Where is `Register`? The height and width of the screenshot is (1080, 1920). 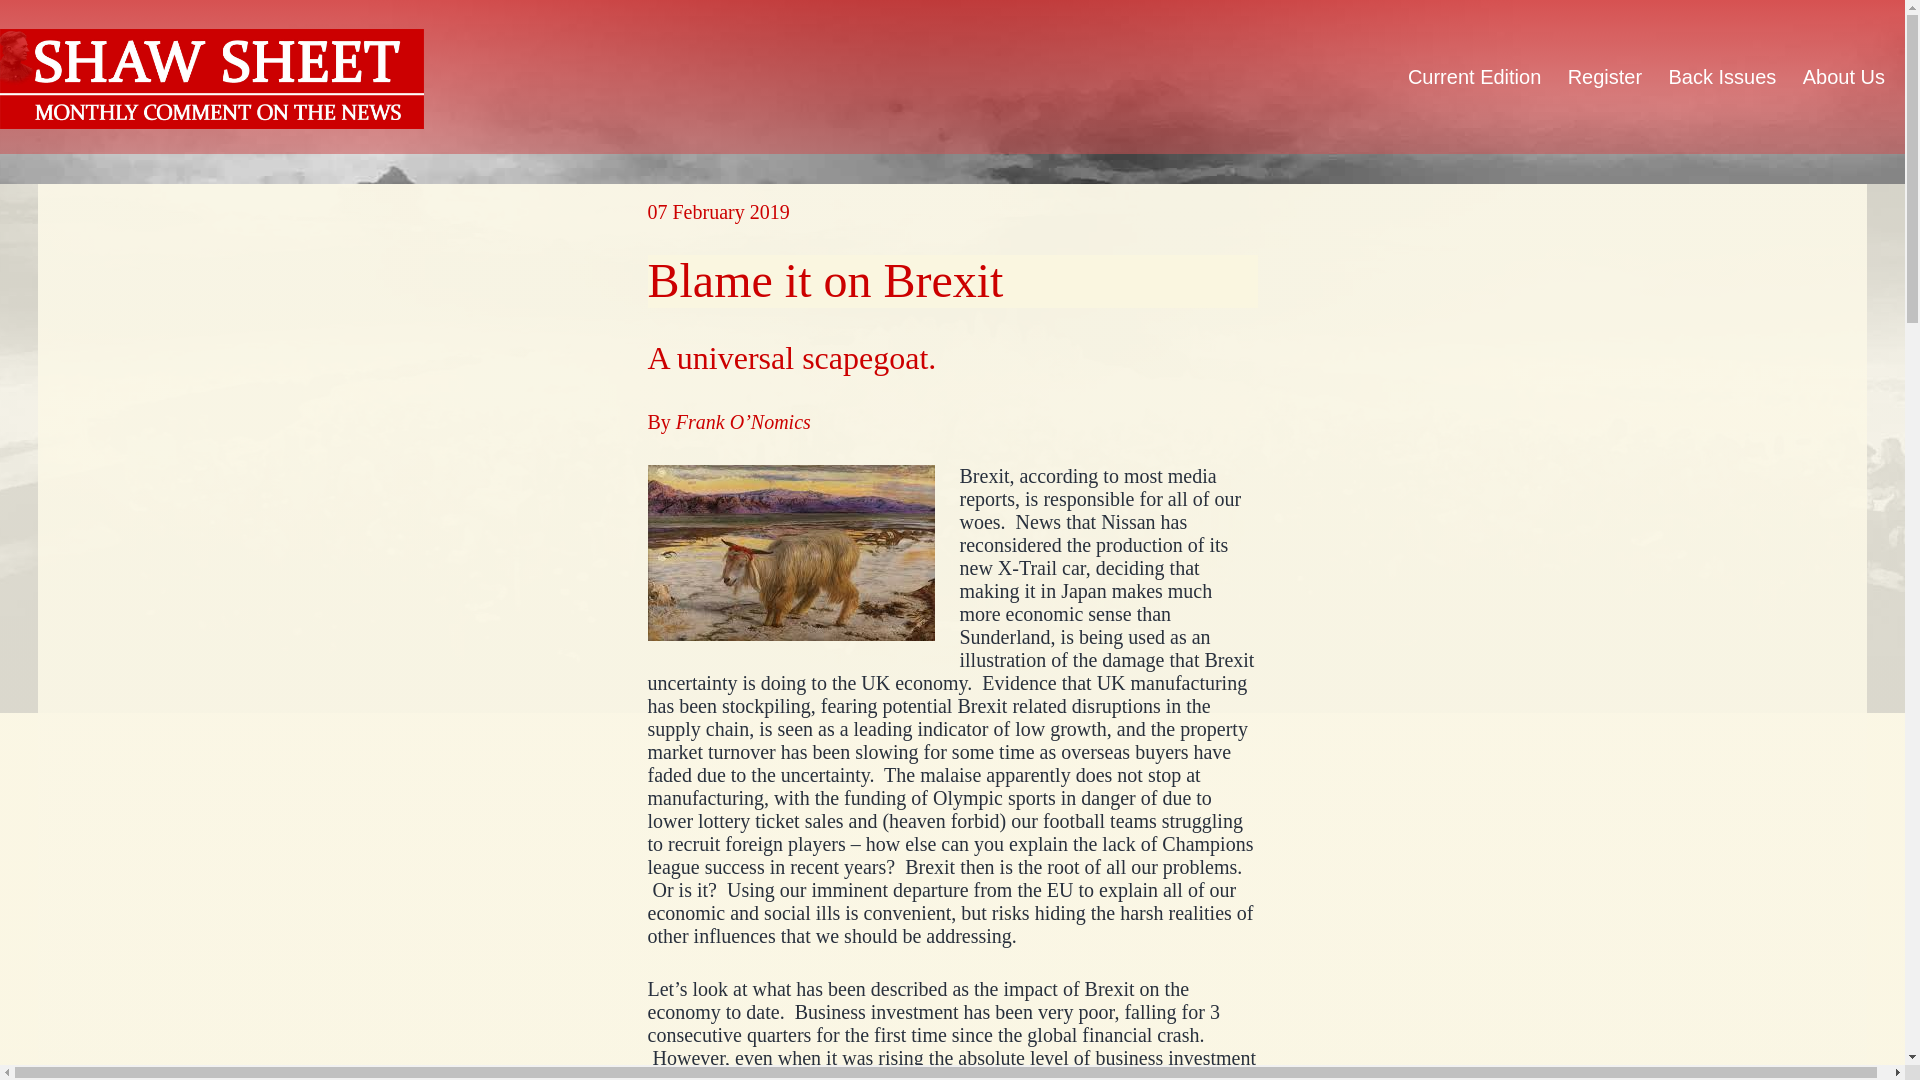 Register is located at coordinates (1604, 76).